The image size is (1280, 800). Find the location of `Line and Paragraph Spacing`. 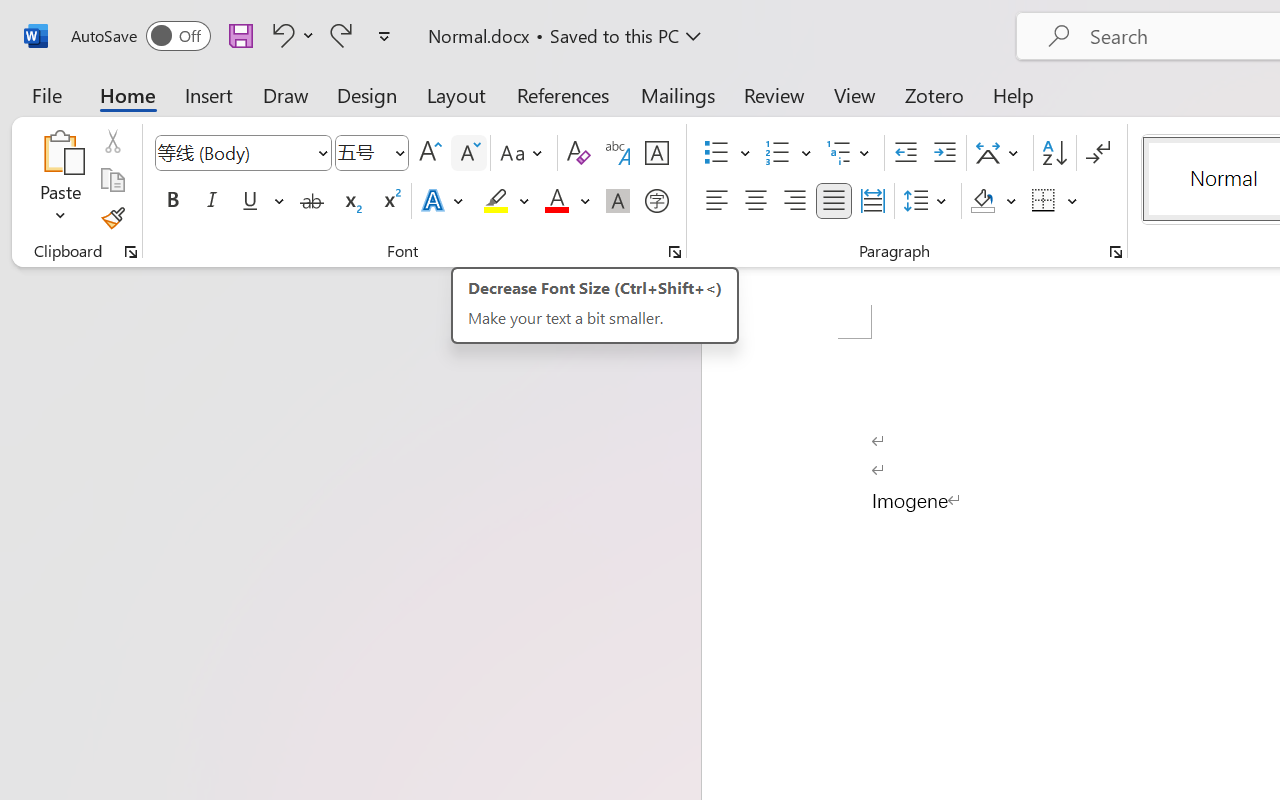

Line and Paragraph Spacing is located at coordinates (928, 201).